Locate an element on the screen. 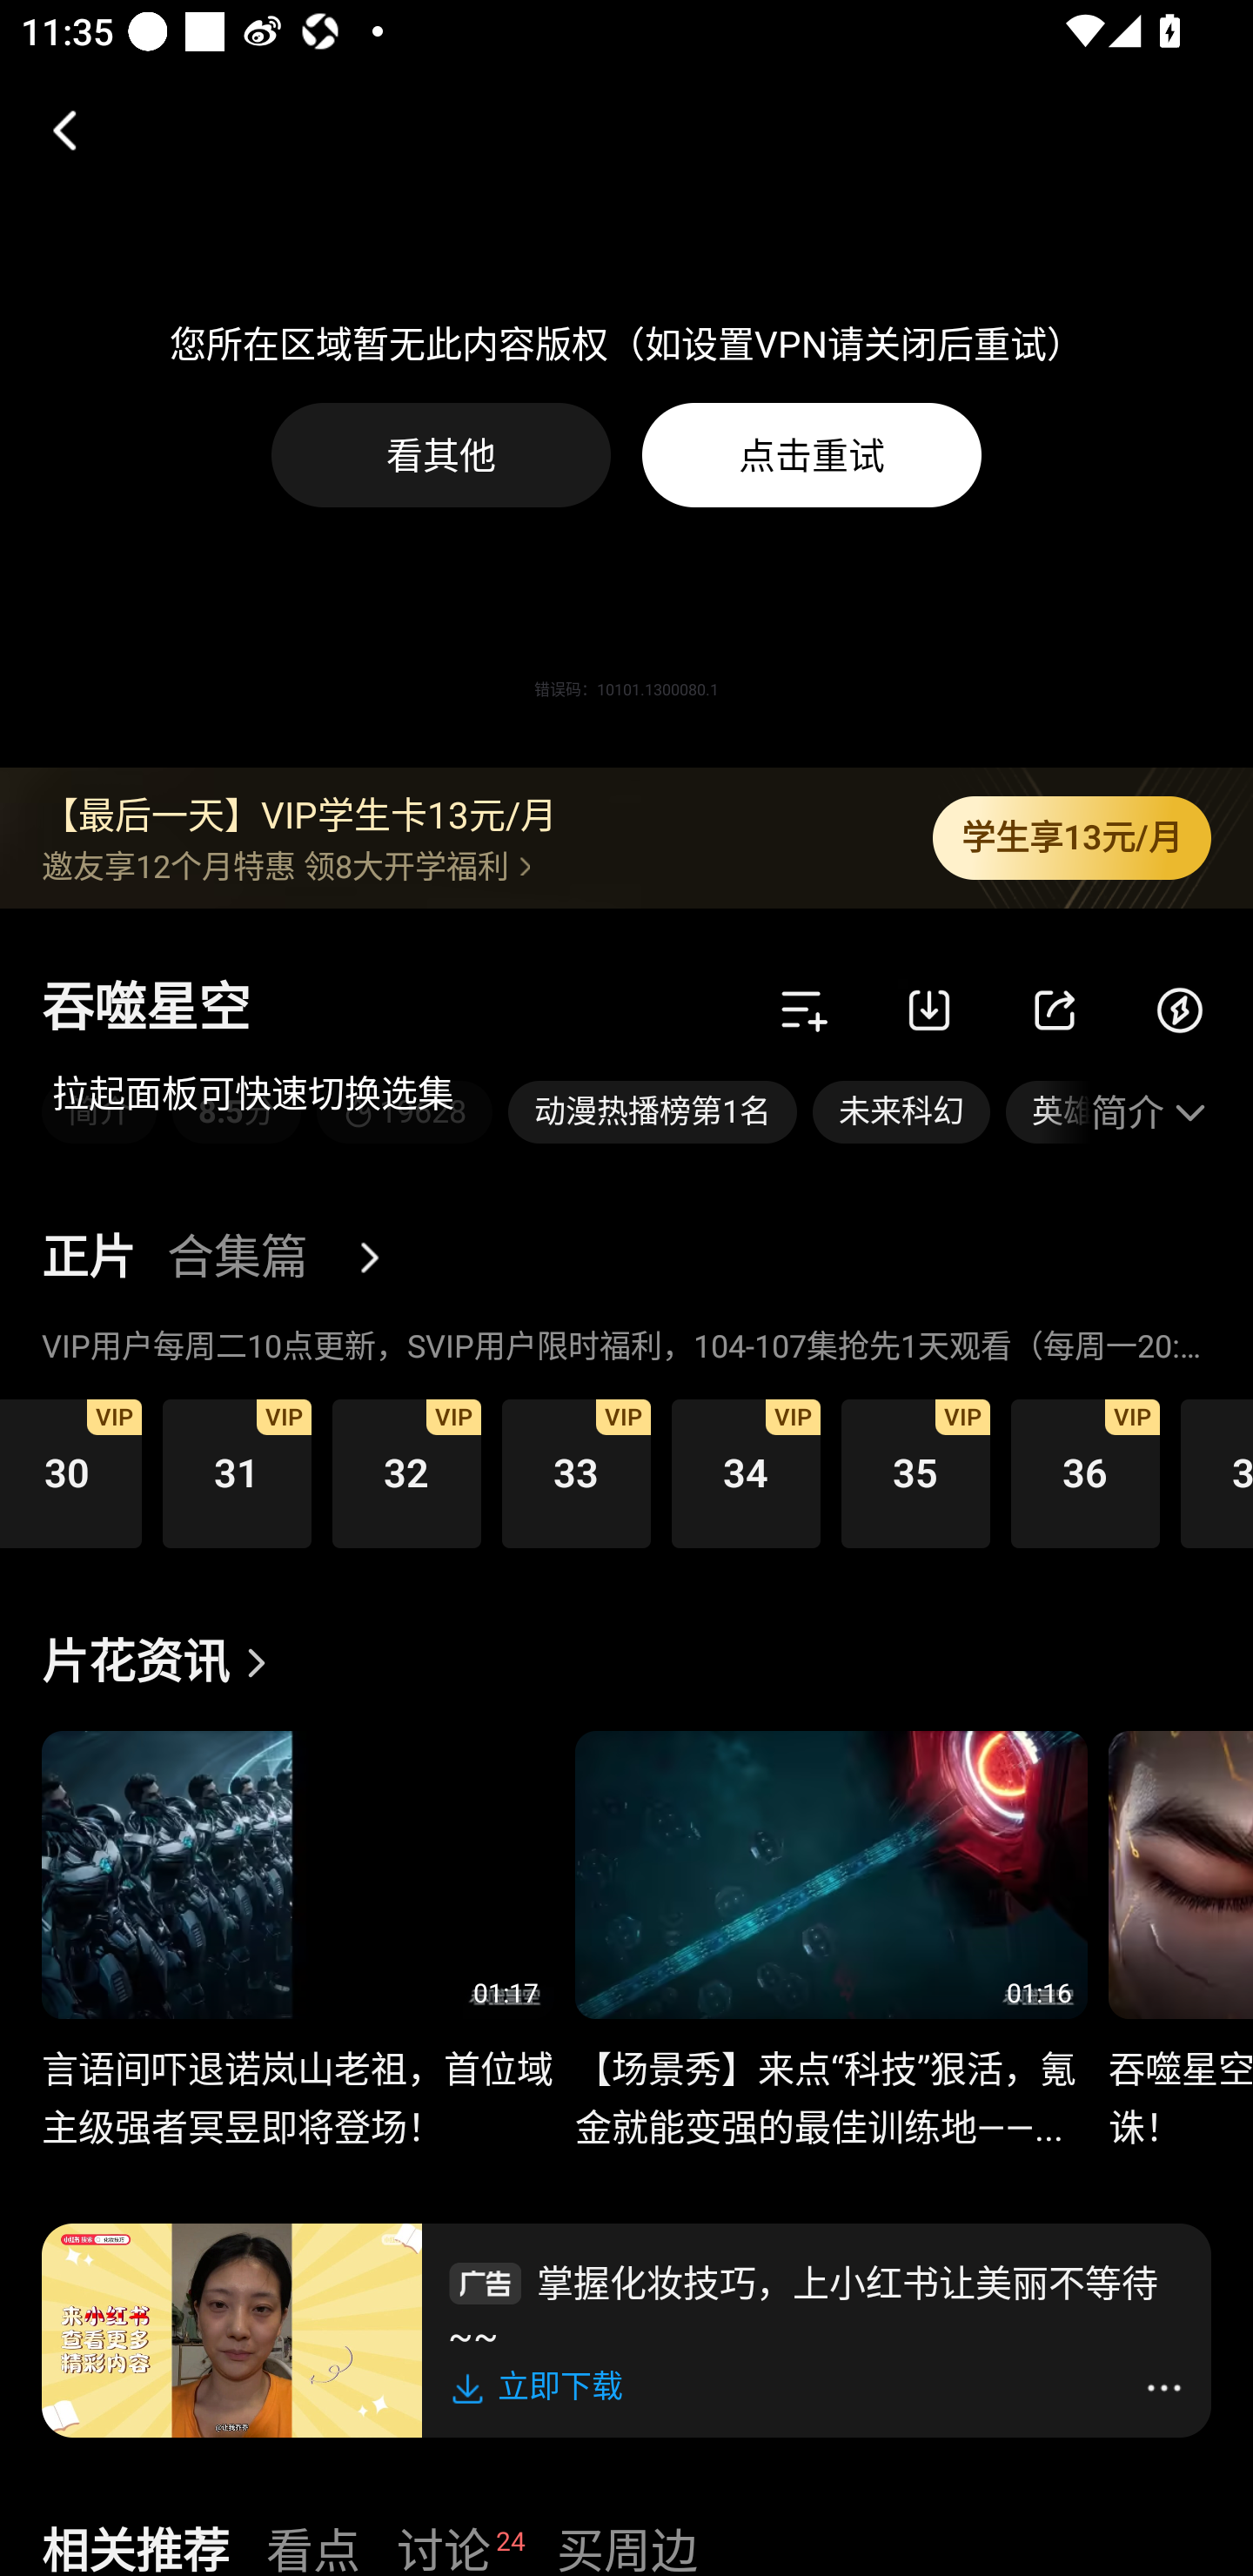 This screenshot has width=1253, height=2576. 19628 热度值 19628,链接 is located at coordinates (404, 1112).